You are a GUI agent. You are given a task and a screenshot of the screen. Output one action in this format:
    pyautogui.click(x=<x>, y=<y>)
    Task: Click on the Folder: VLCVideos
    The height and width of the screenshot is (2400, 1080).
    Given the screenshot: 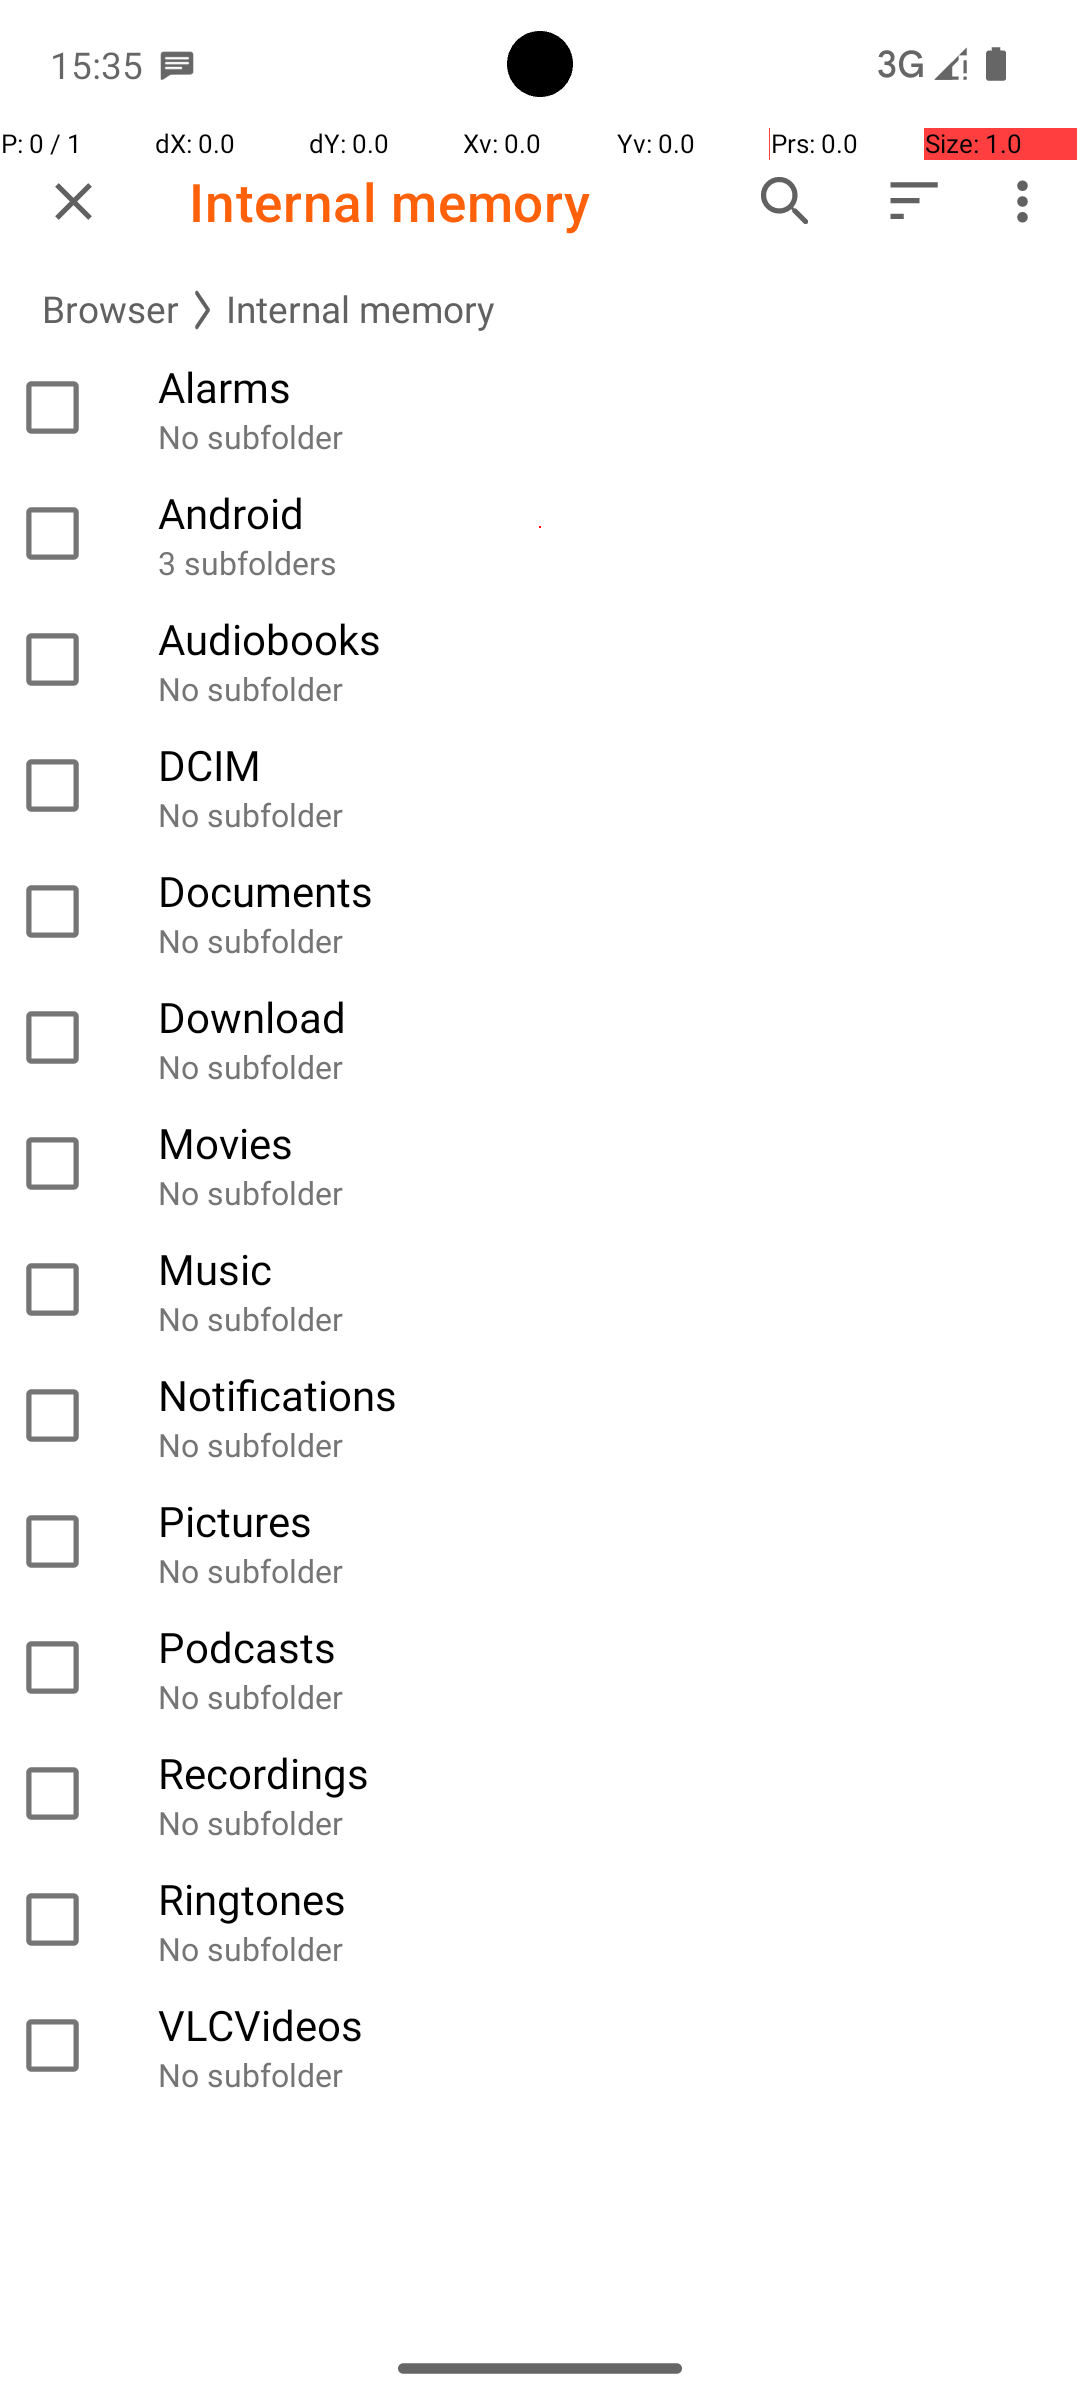 What is the action you would take?
    pyautogui.click(x=540, y=2046)
    